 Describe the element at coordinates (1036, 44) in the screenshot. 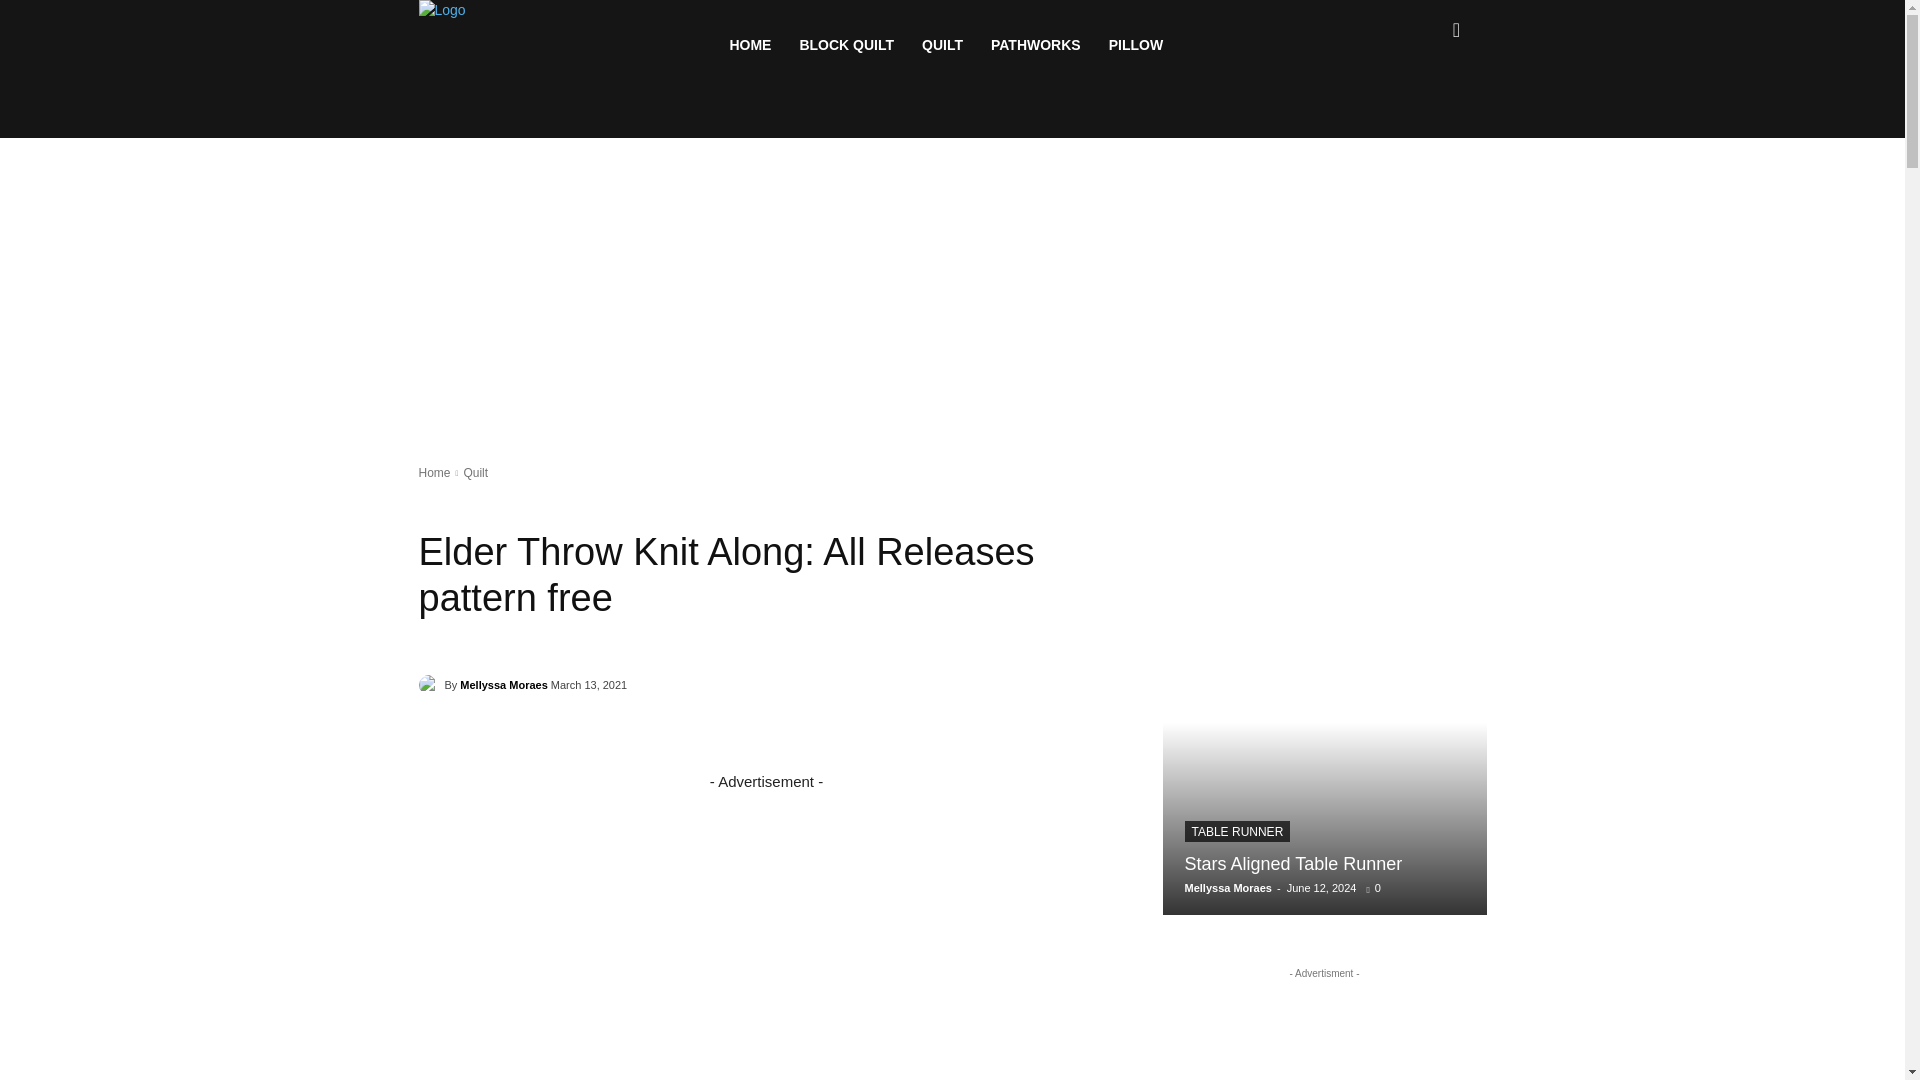

I see `PATHWORKS` at that location.